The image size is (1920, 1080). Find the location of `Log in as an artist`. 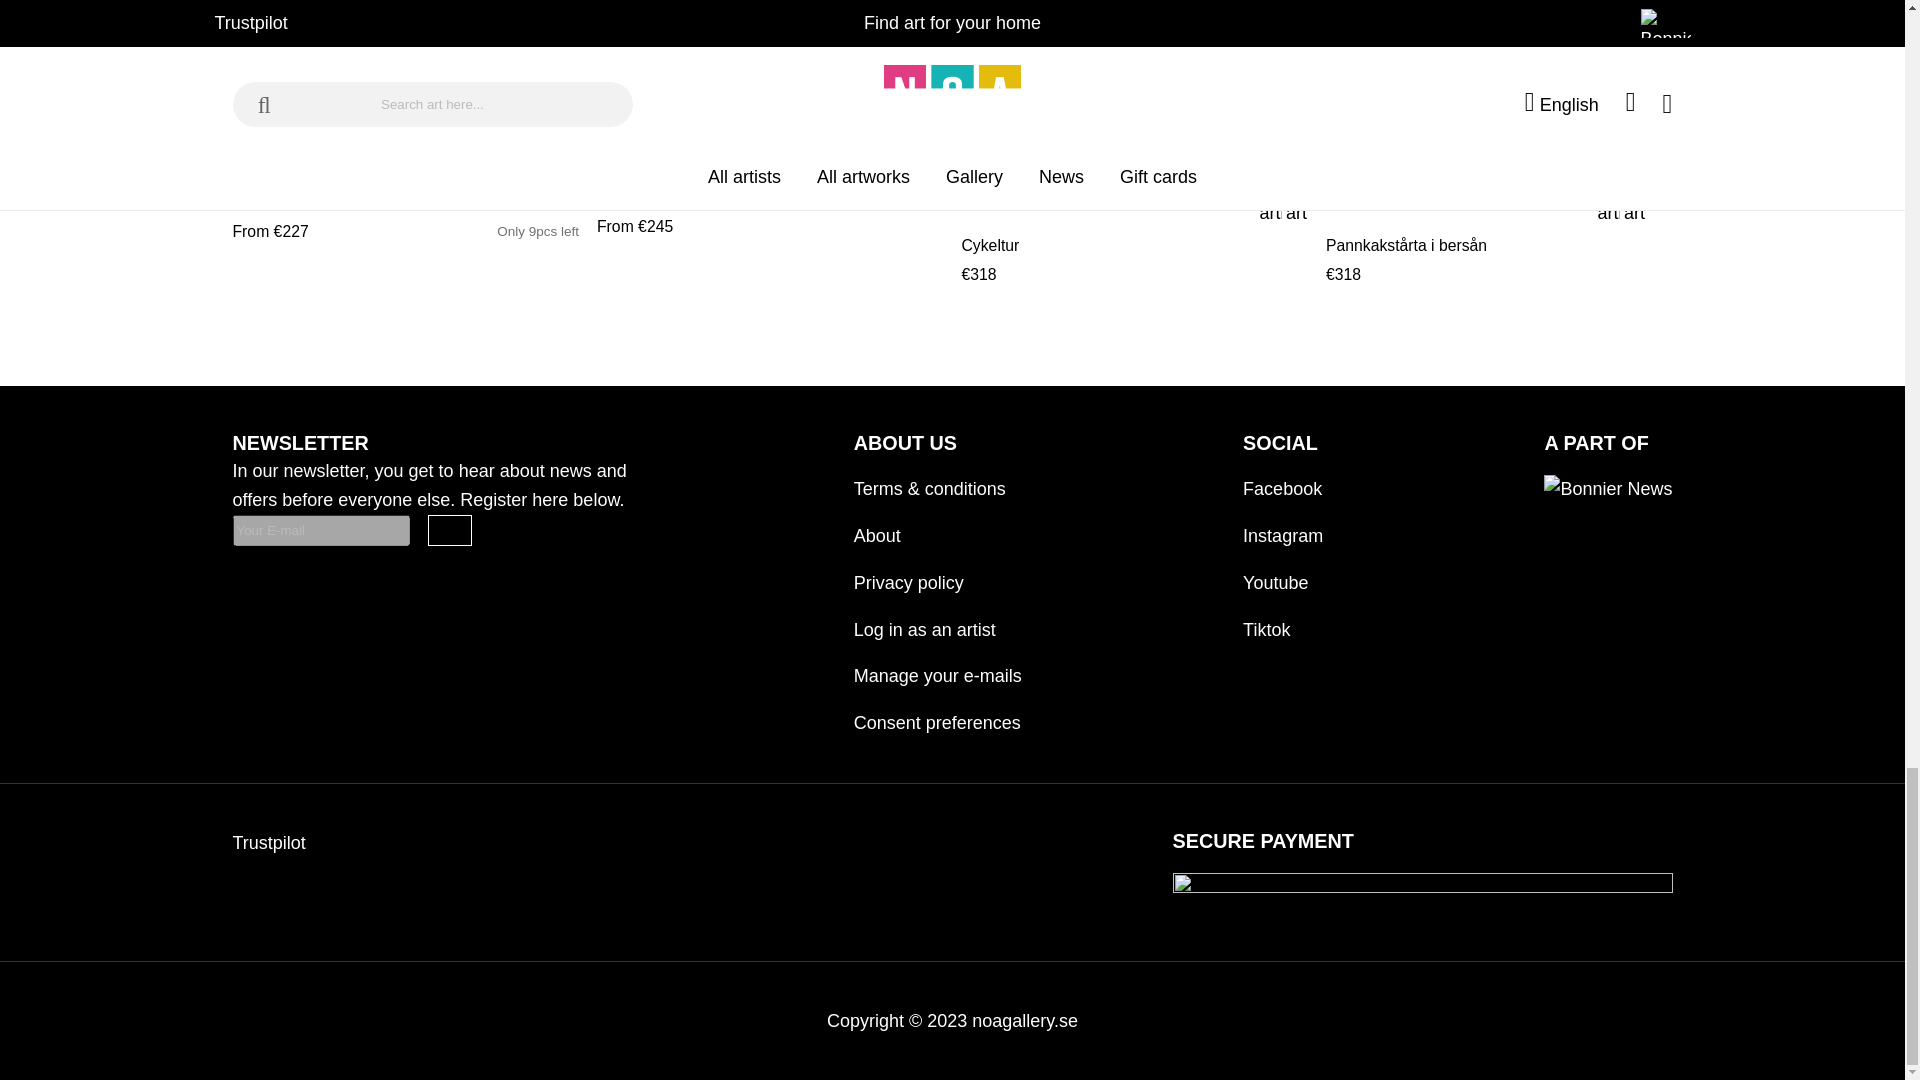

Log in as an artist is located at coordinates (938, 621).